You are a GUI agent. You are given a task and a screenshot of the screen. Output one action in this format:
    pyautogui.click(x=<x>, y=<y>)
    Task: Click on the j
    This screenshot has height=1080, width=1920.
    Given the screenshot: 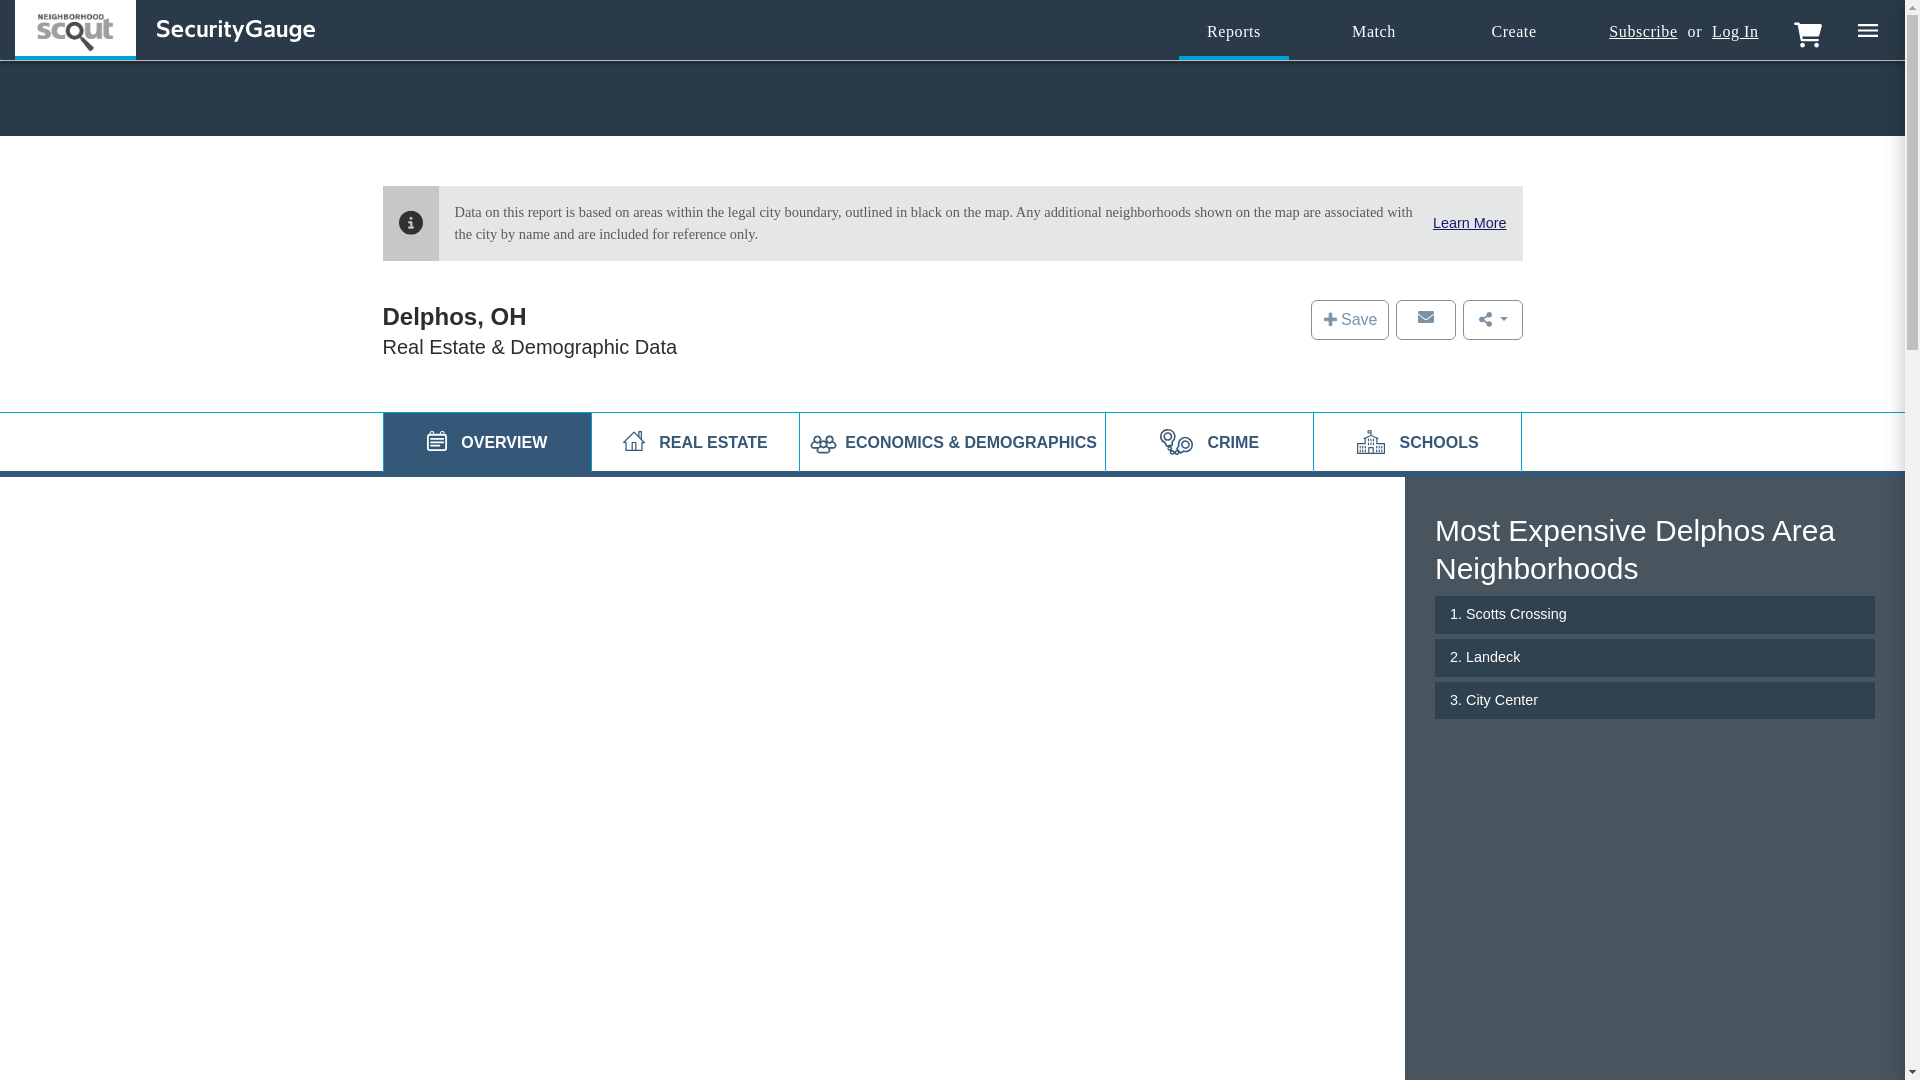 What is the action you would take?
    pyautogui.click(x=436, y=440)
    